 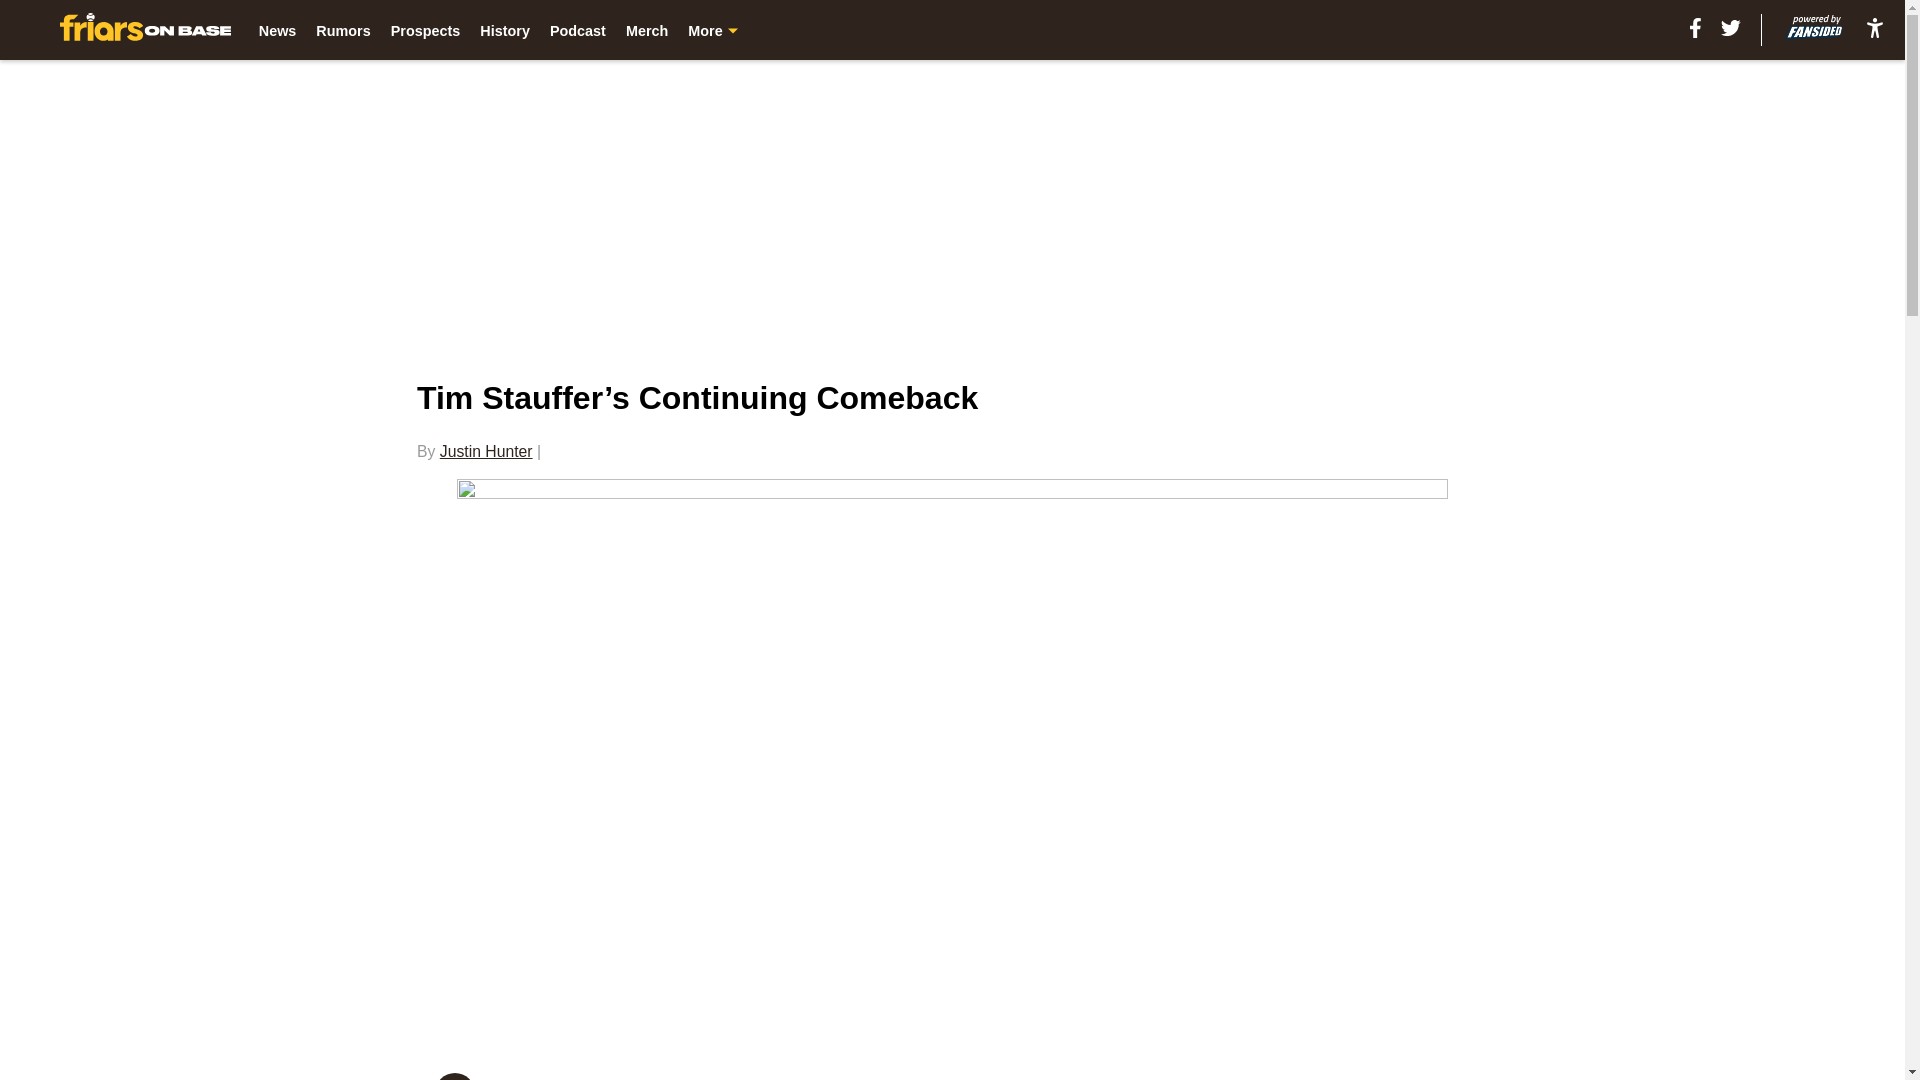 I want to click on Podcast, so click(x=578, y=30).